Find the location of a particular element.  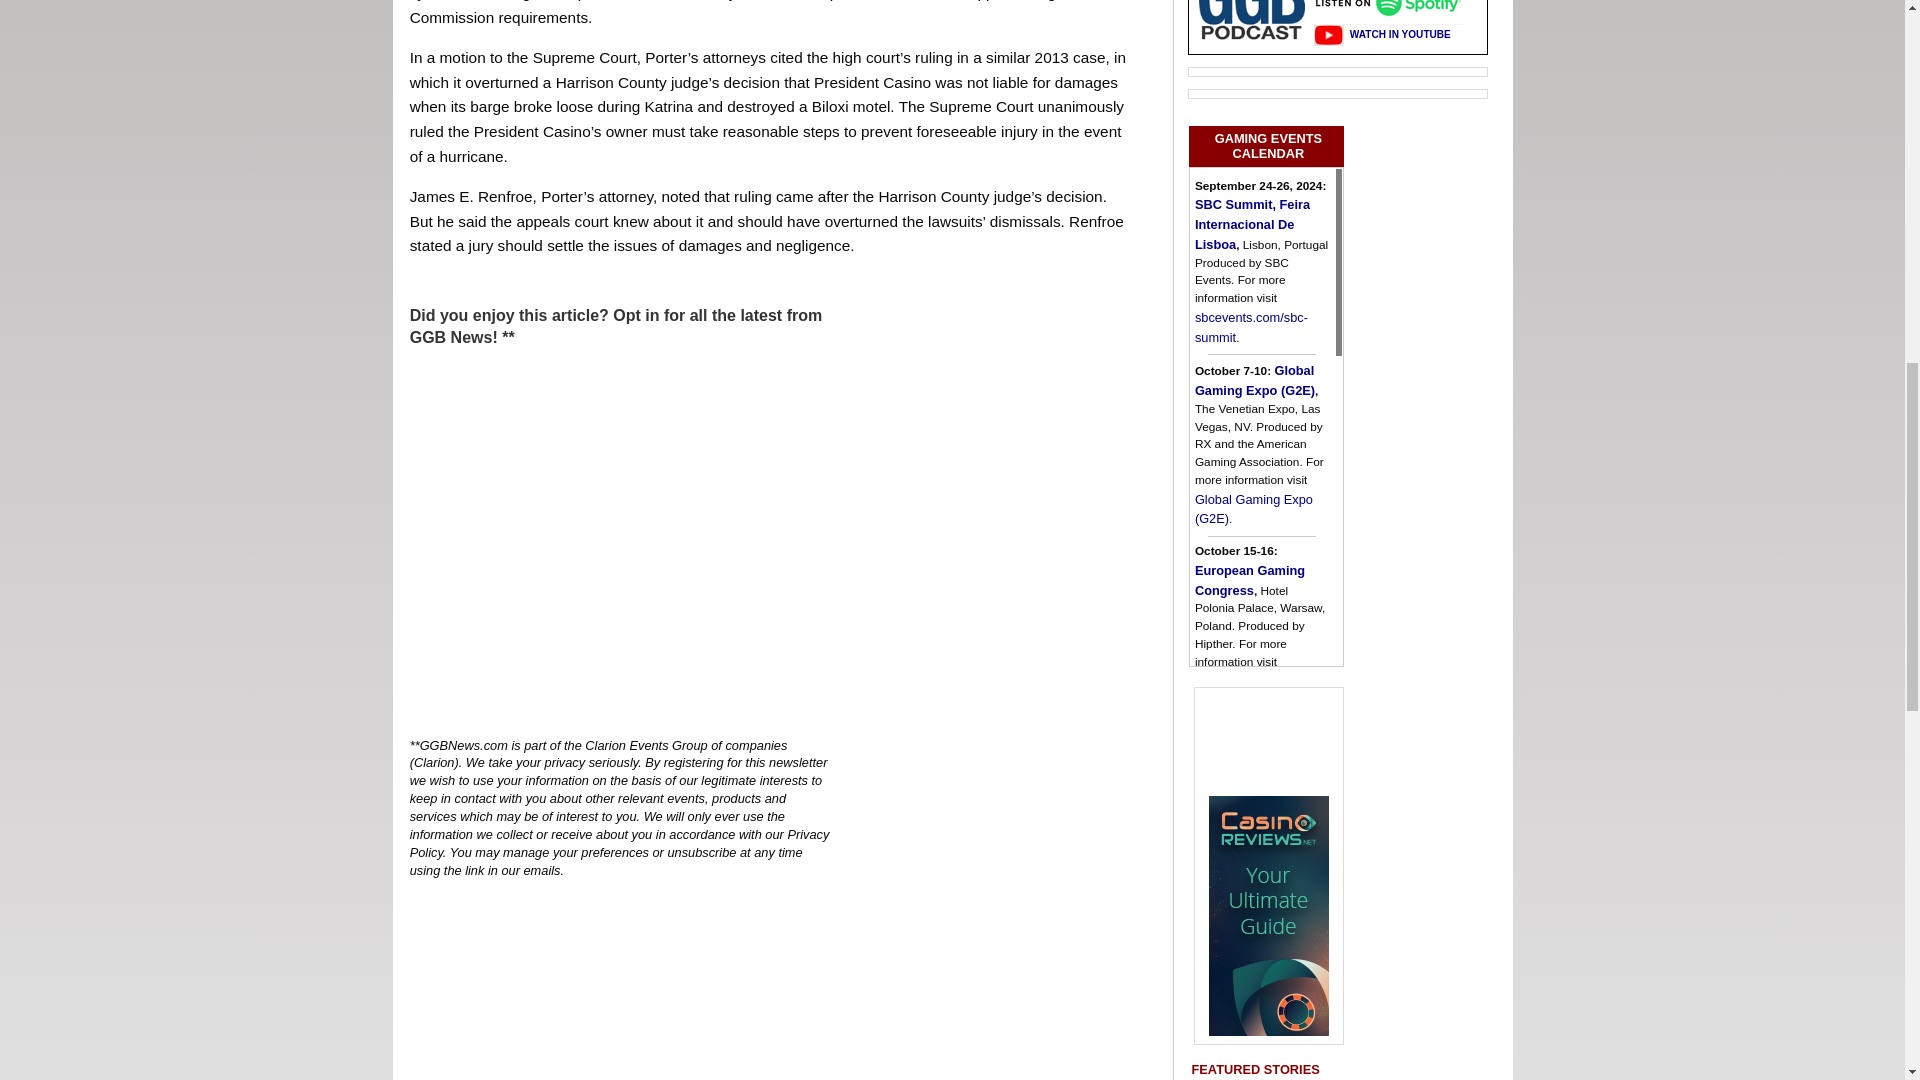

Form is located at coordinates (620, 542).